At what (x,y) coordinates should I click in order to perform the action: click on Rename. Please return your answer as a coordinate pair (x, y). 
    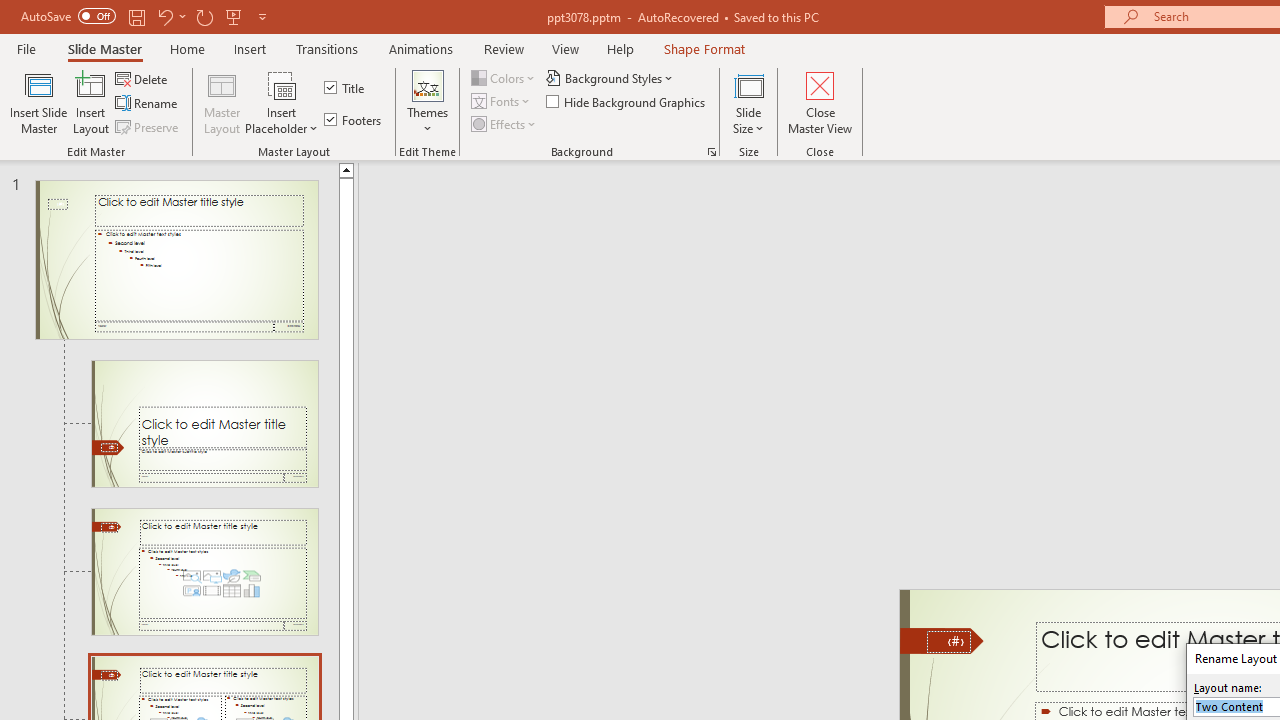
    Looking at the image, I should click on (148, 104).